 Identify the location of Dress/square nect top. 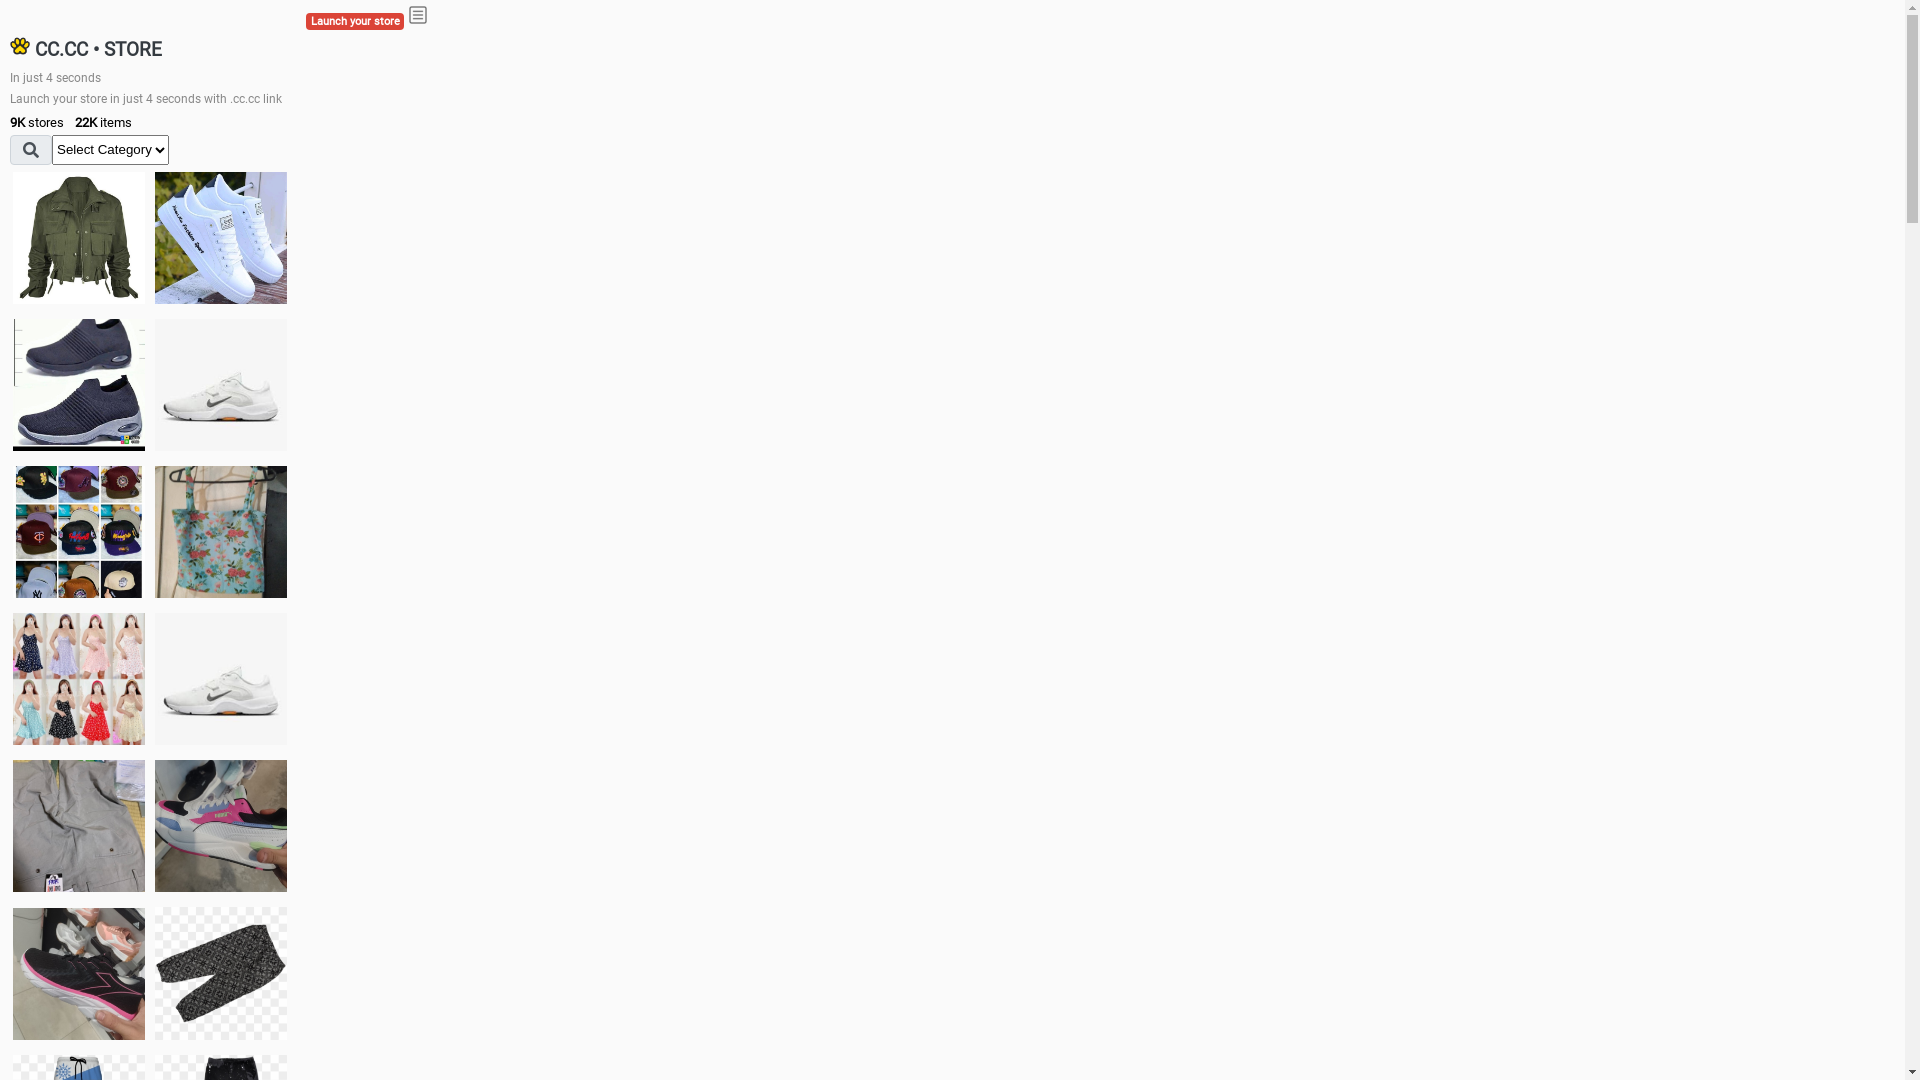
(79, 678).